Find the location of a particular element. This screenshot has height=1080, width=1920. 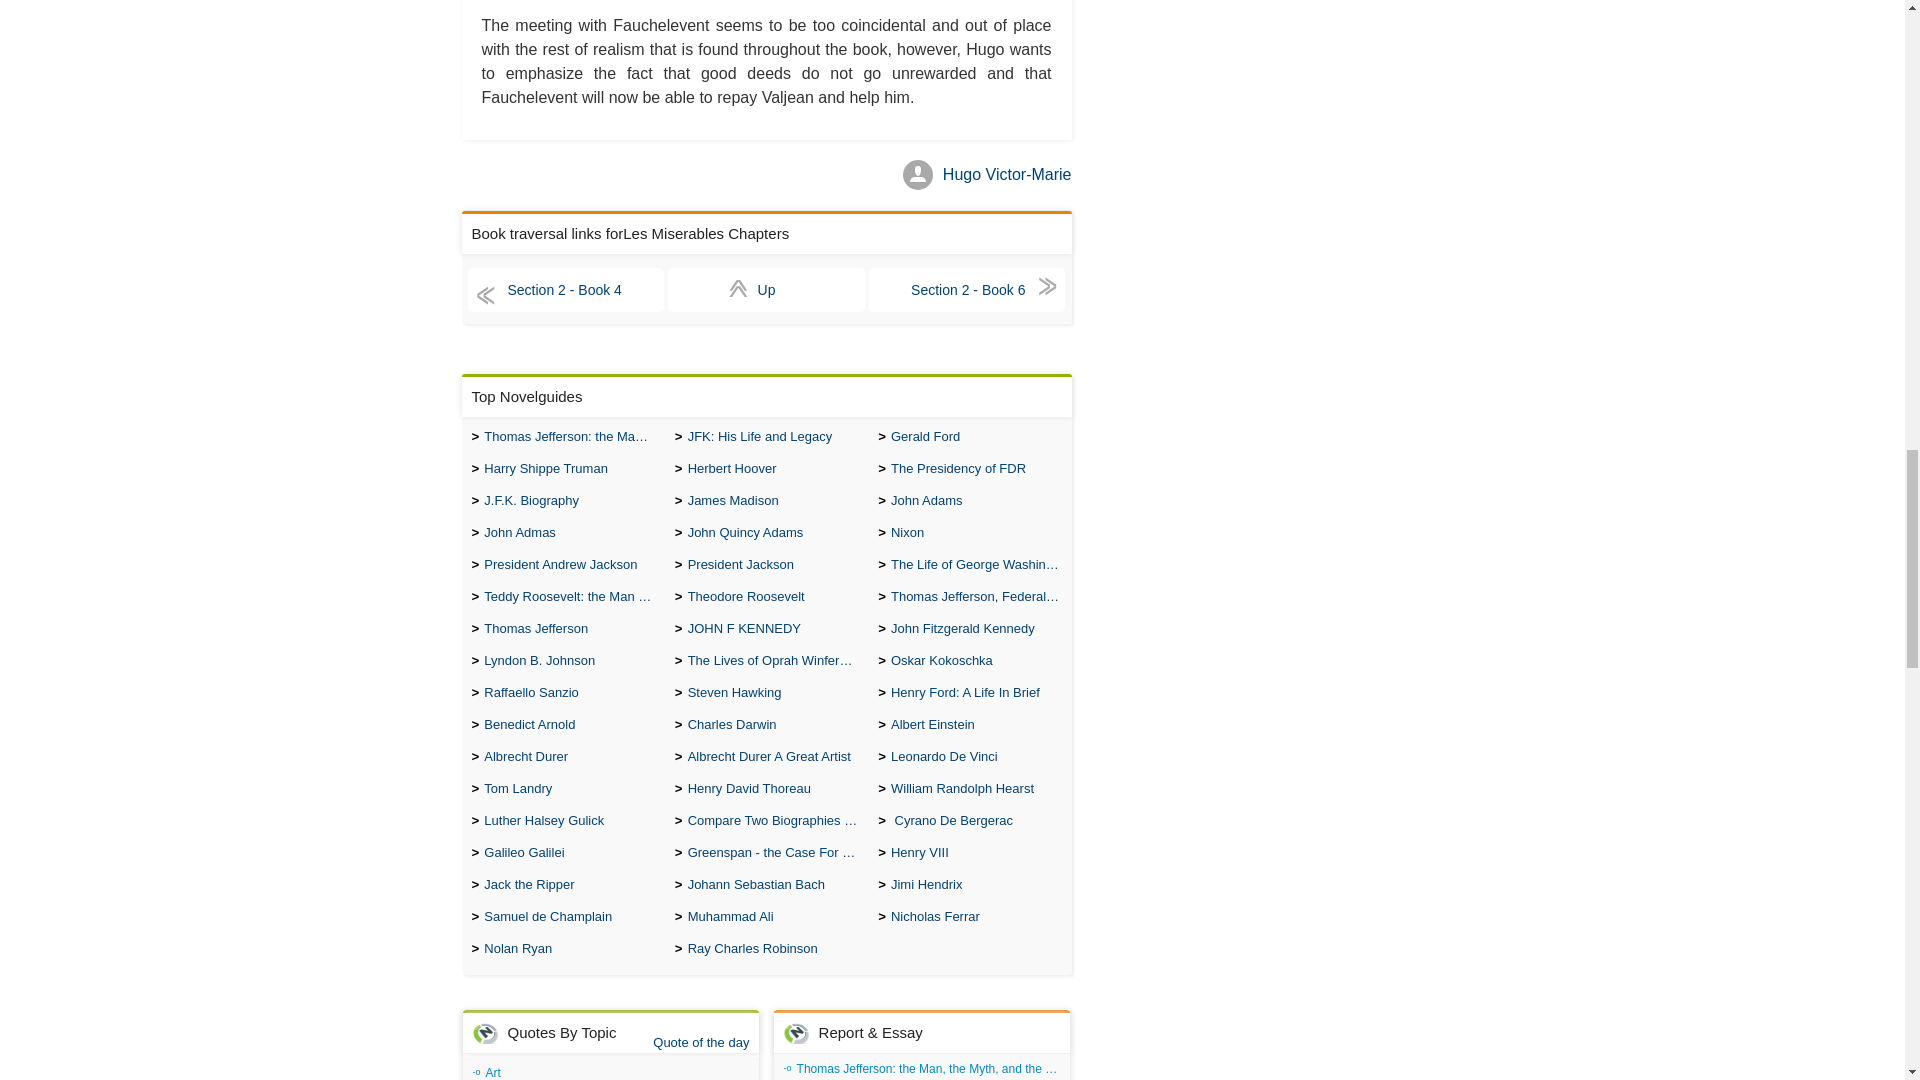

Go to next page is located at coordinates (967, 290).